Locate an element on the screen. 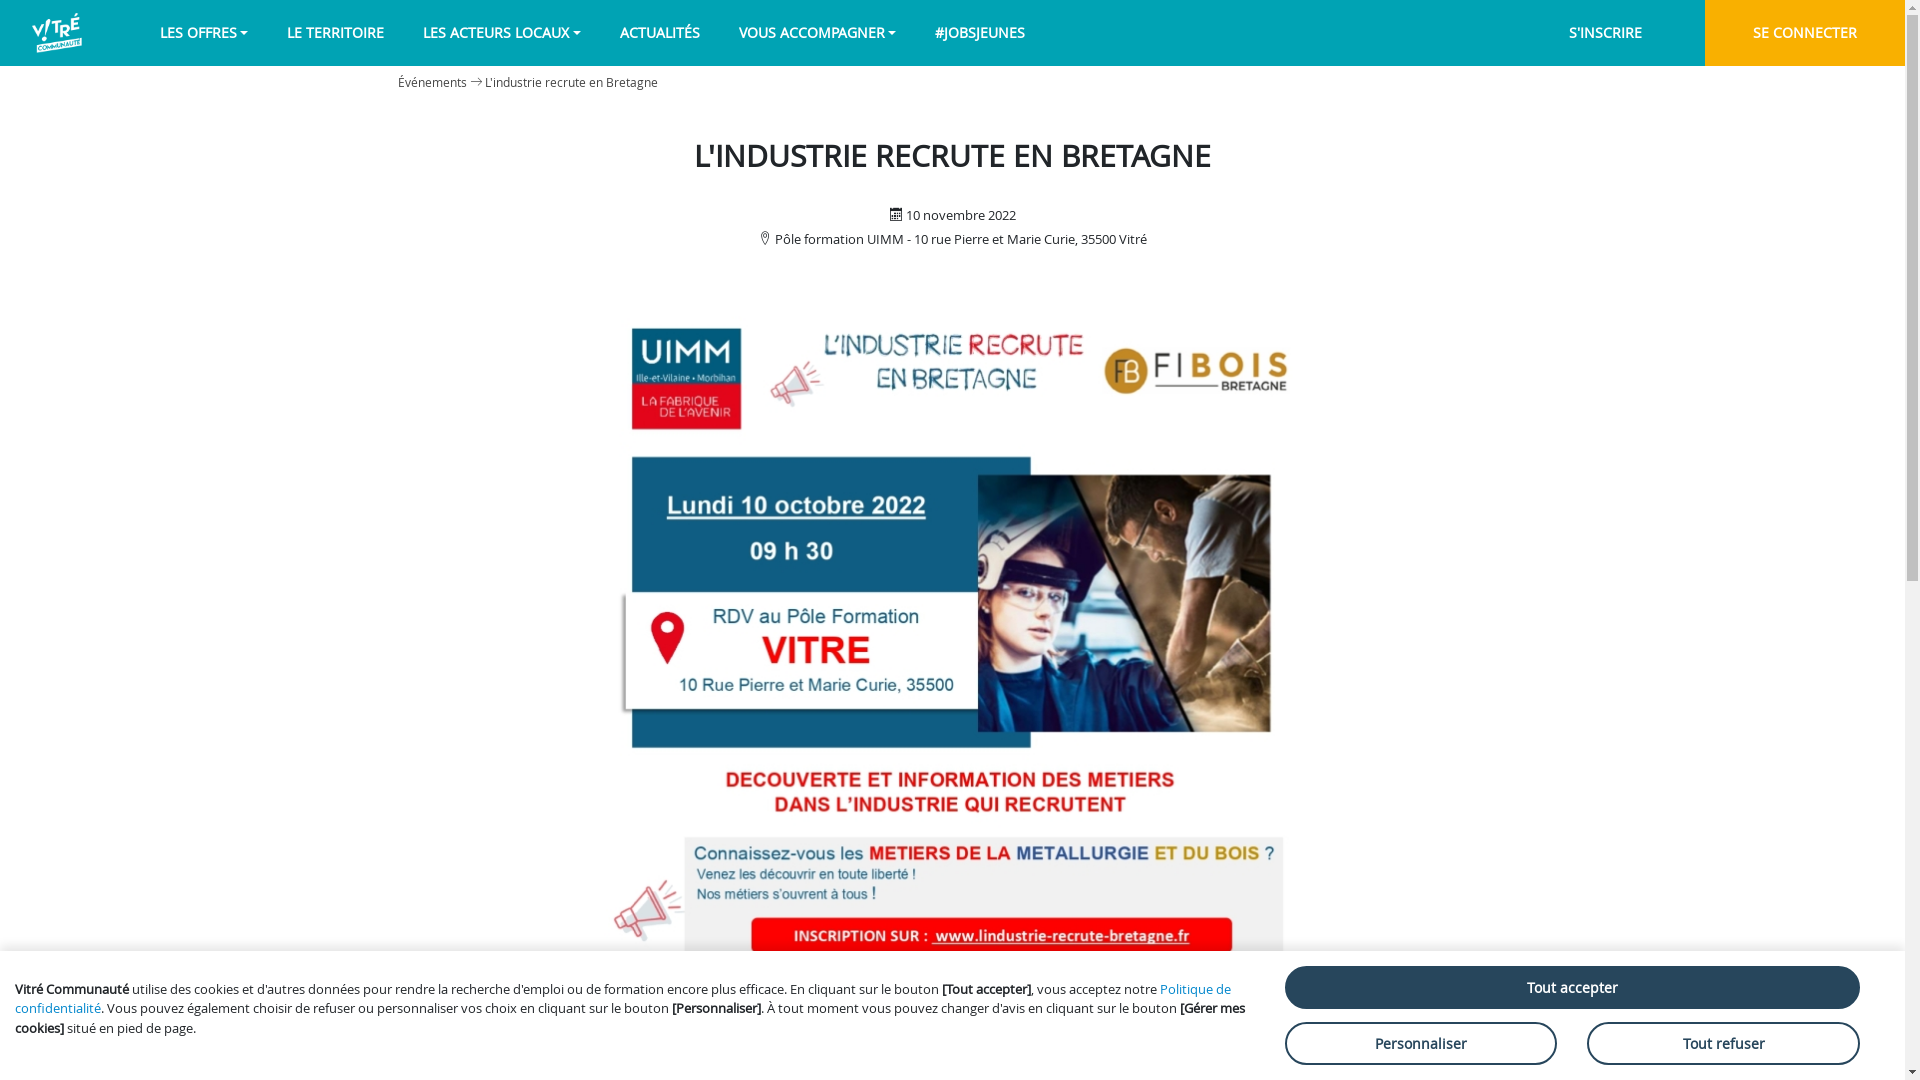  Tout accepter is located at coordinates (1572, 988).